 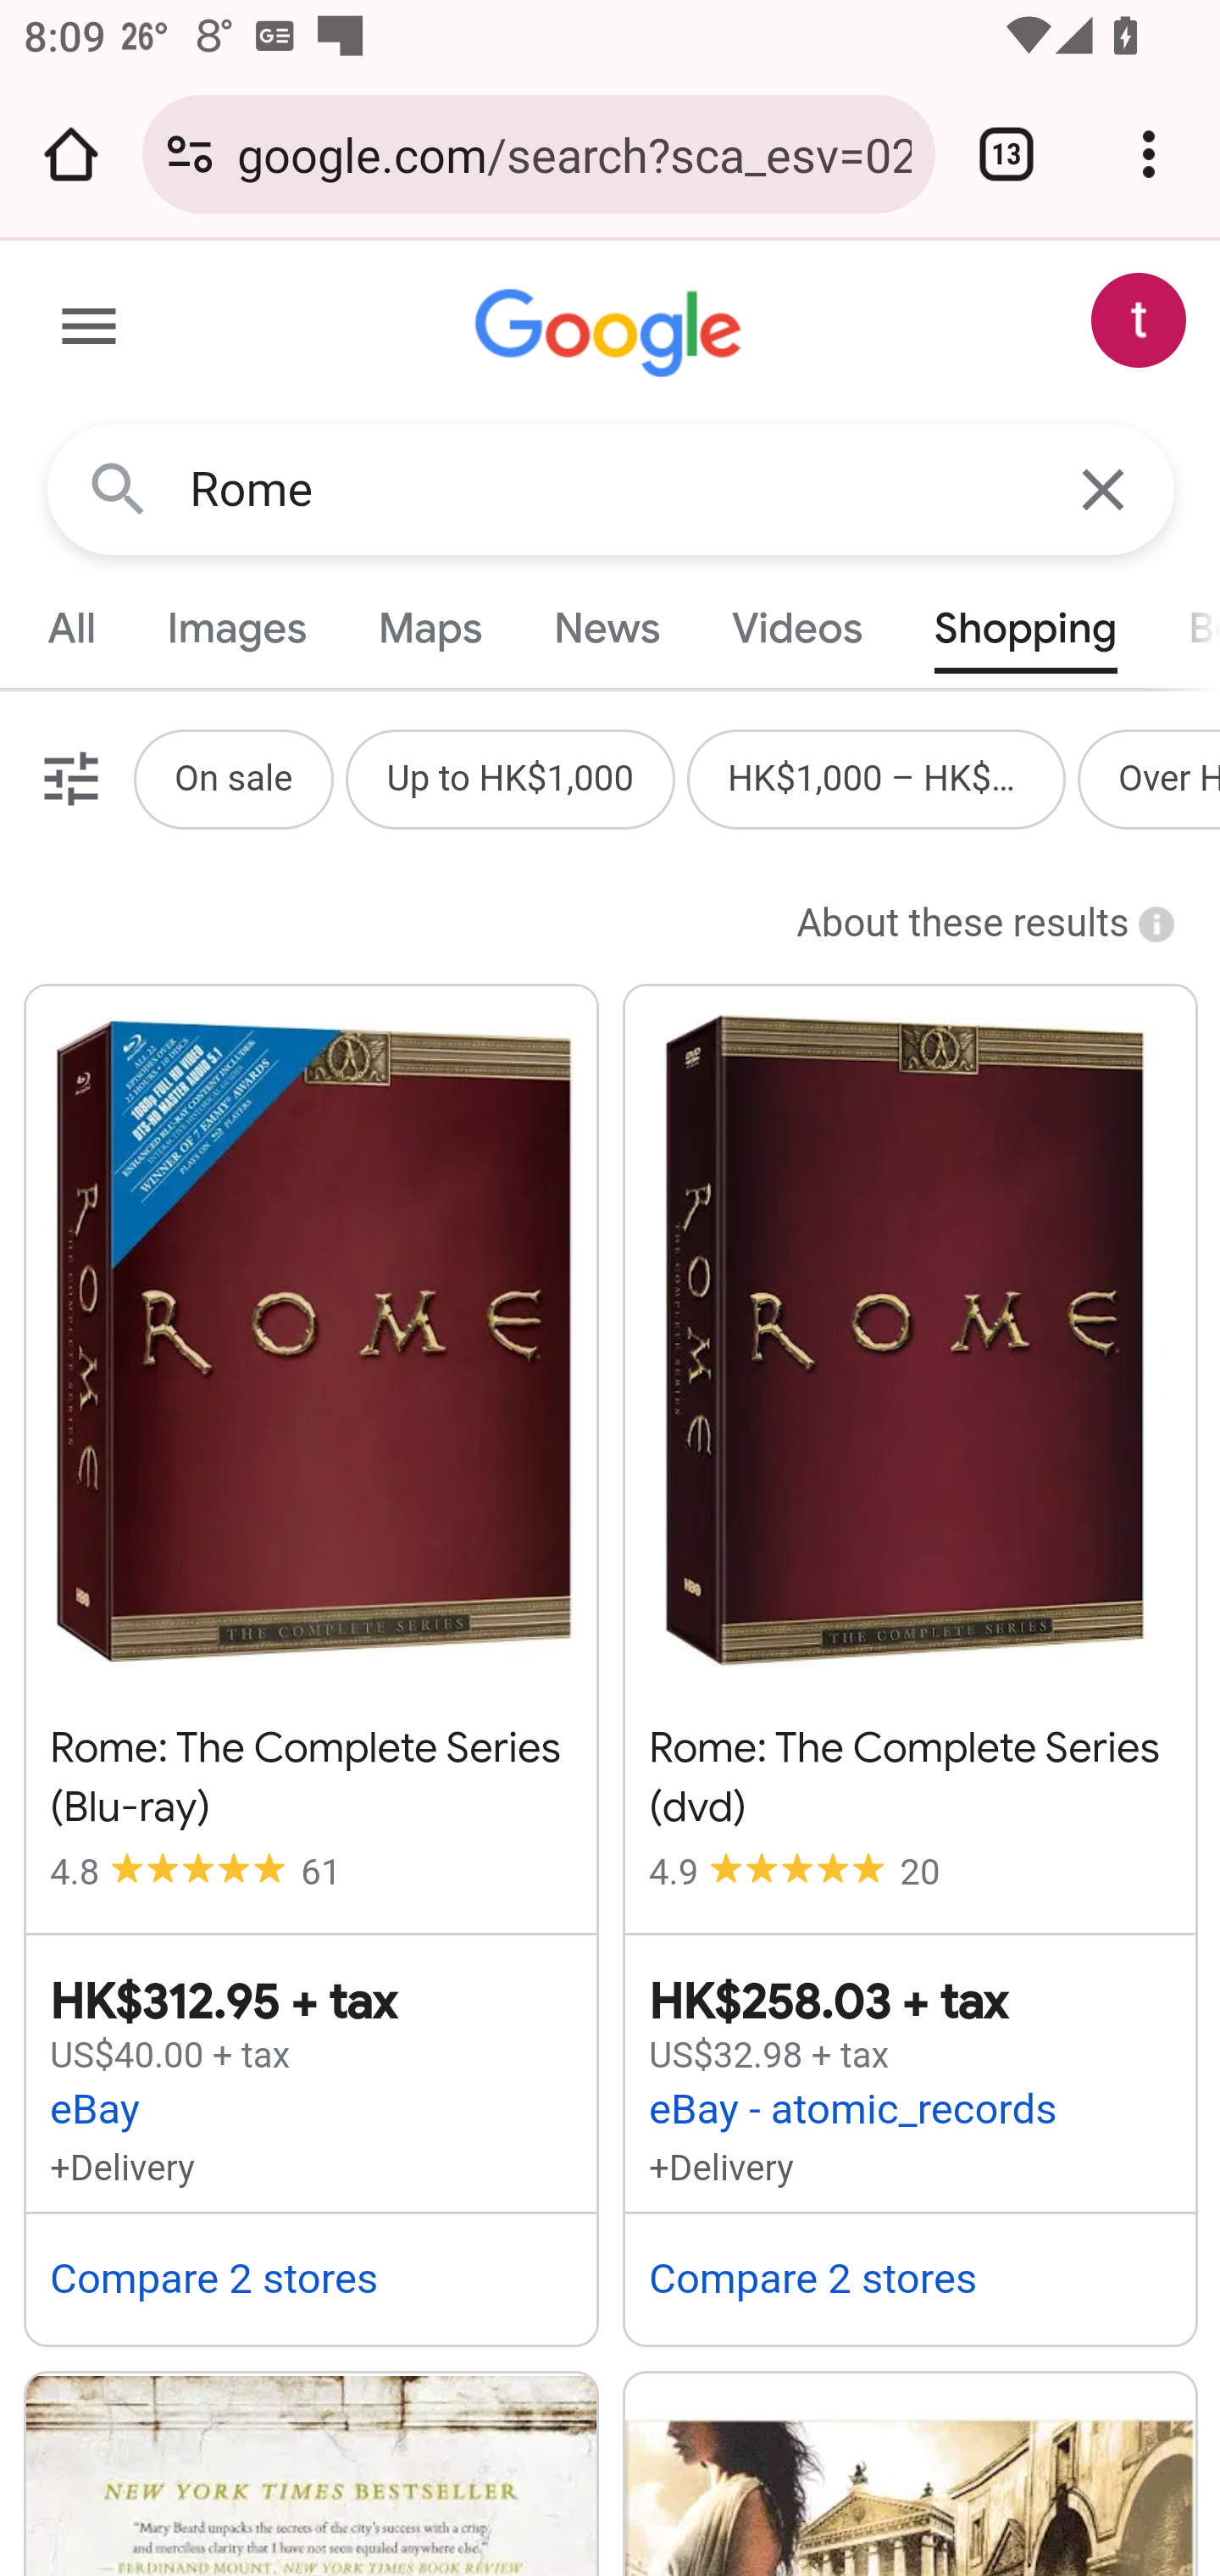 What do you see at coordinates (429, 628) in the screenshot?
I see `Maps` at bounding box center [429, 628].